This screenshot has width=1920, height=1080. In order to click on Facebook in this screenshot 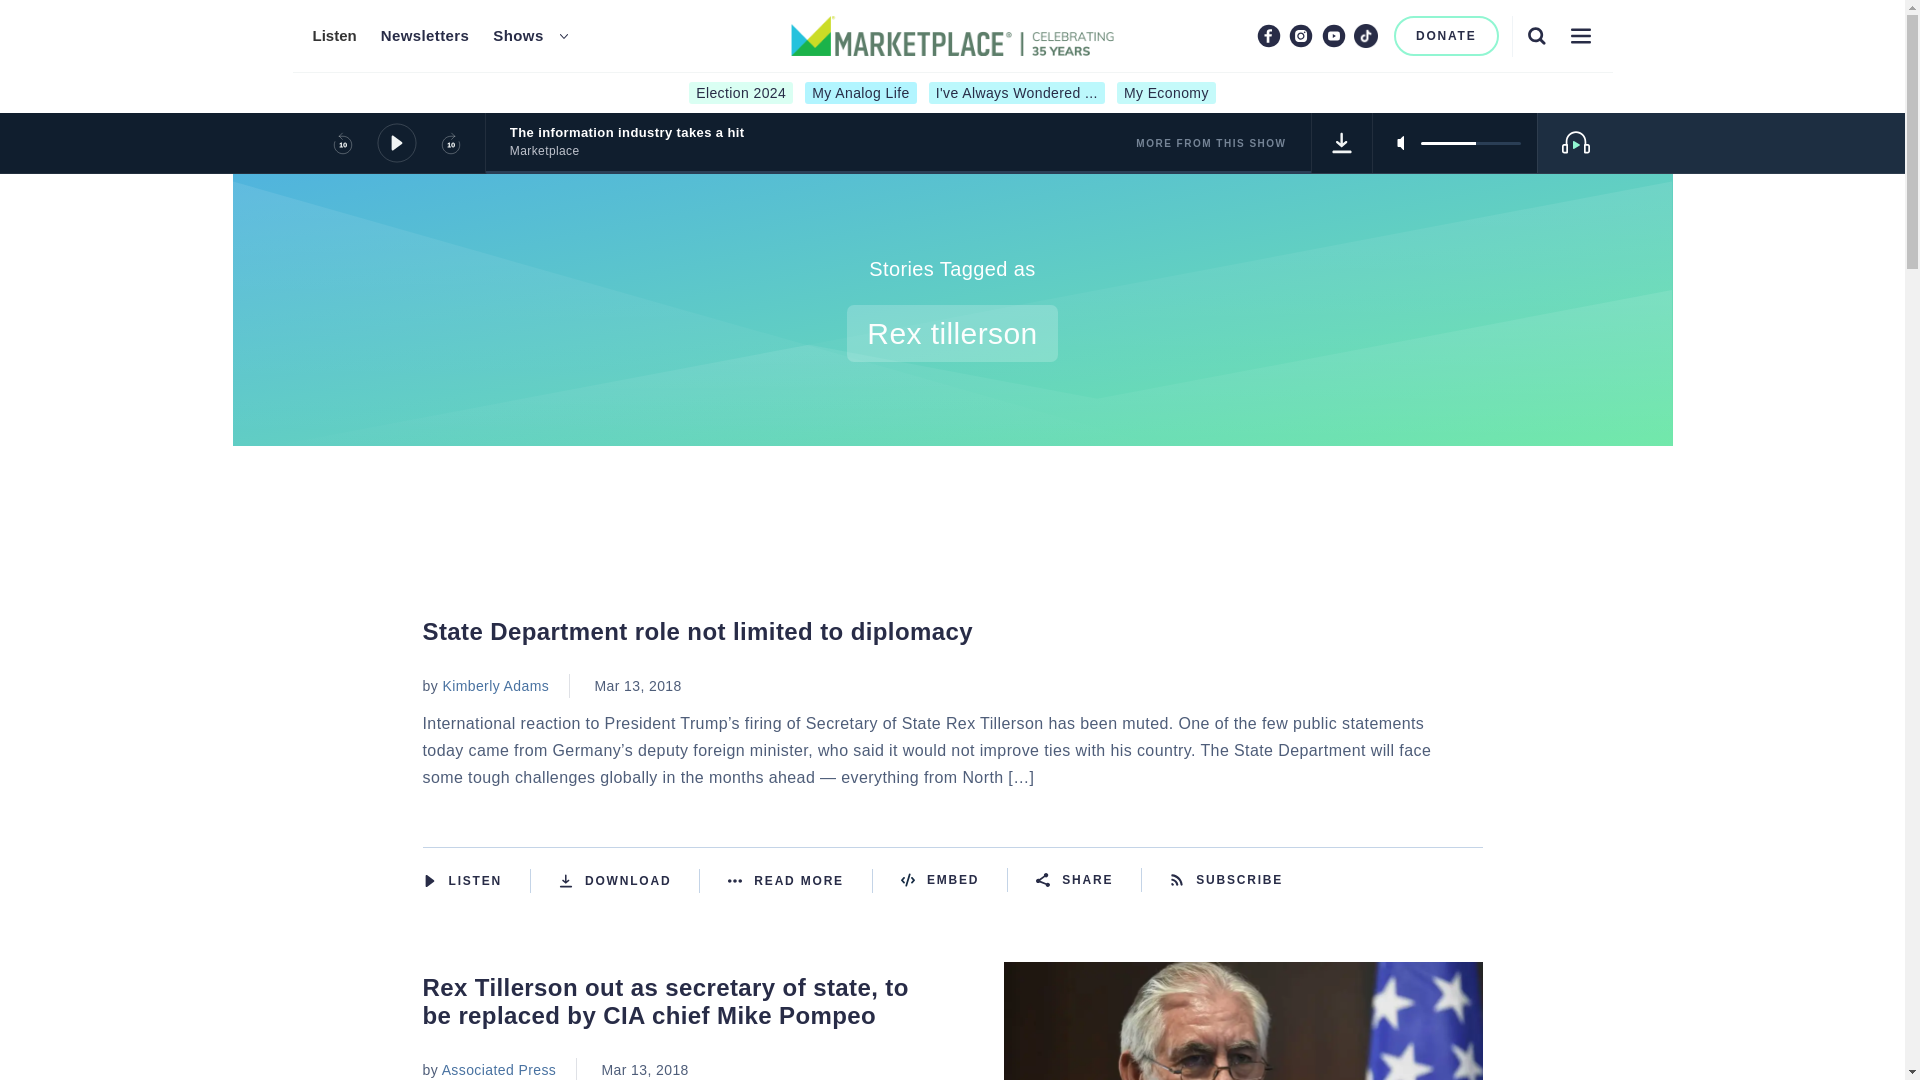, I will do `click(1268, 35)`.